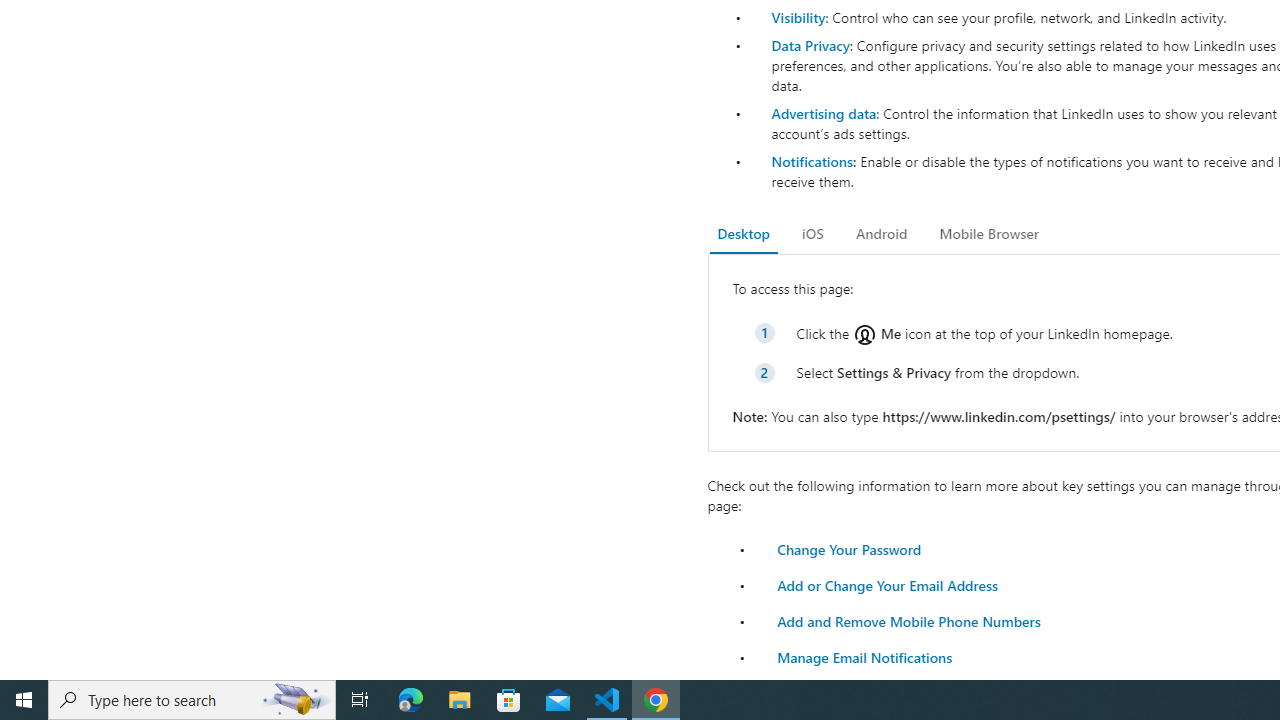  Describe the element at coordinates (812, 234) in the screenshot. I see `iOS` at that location.